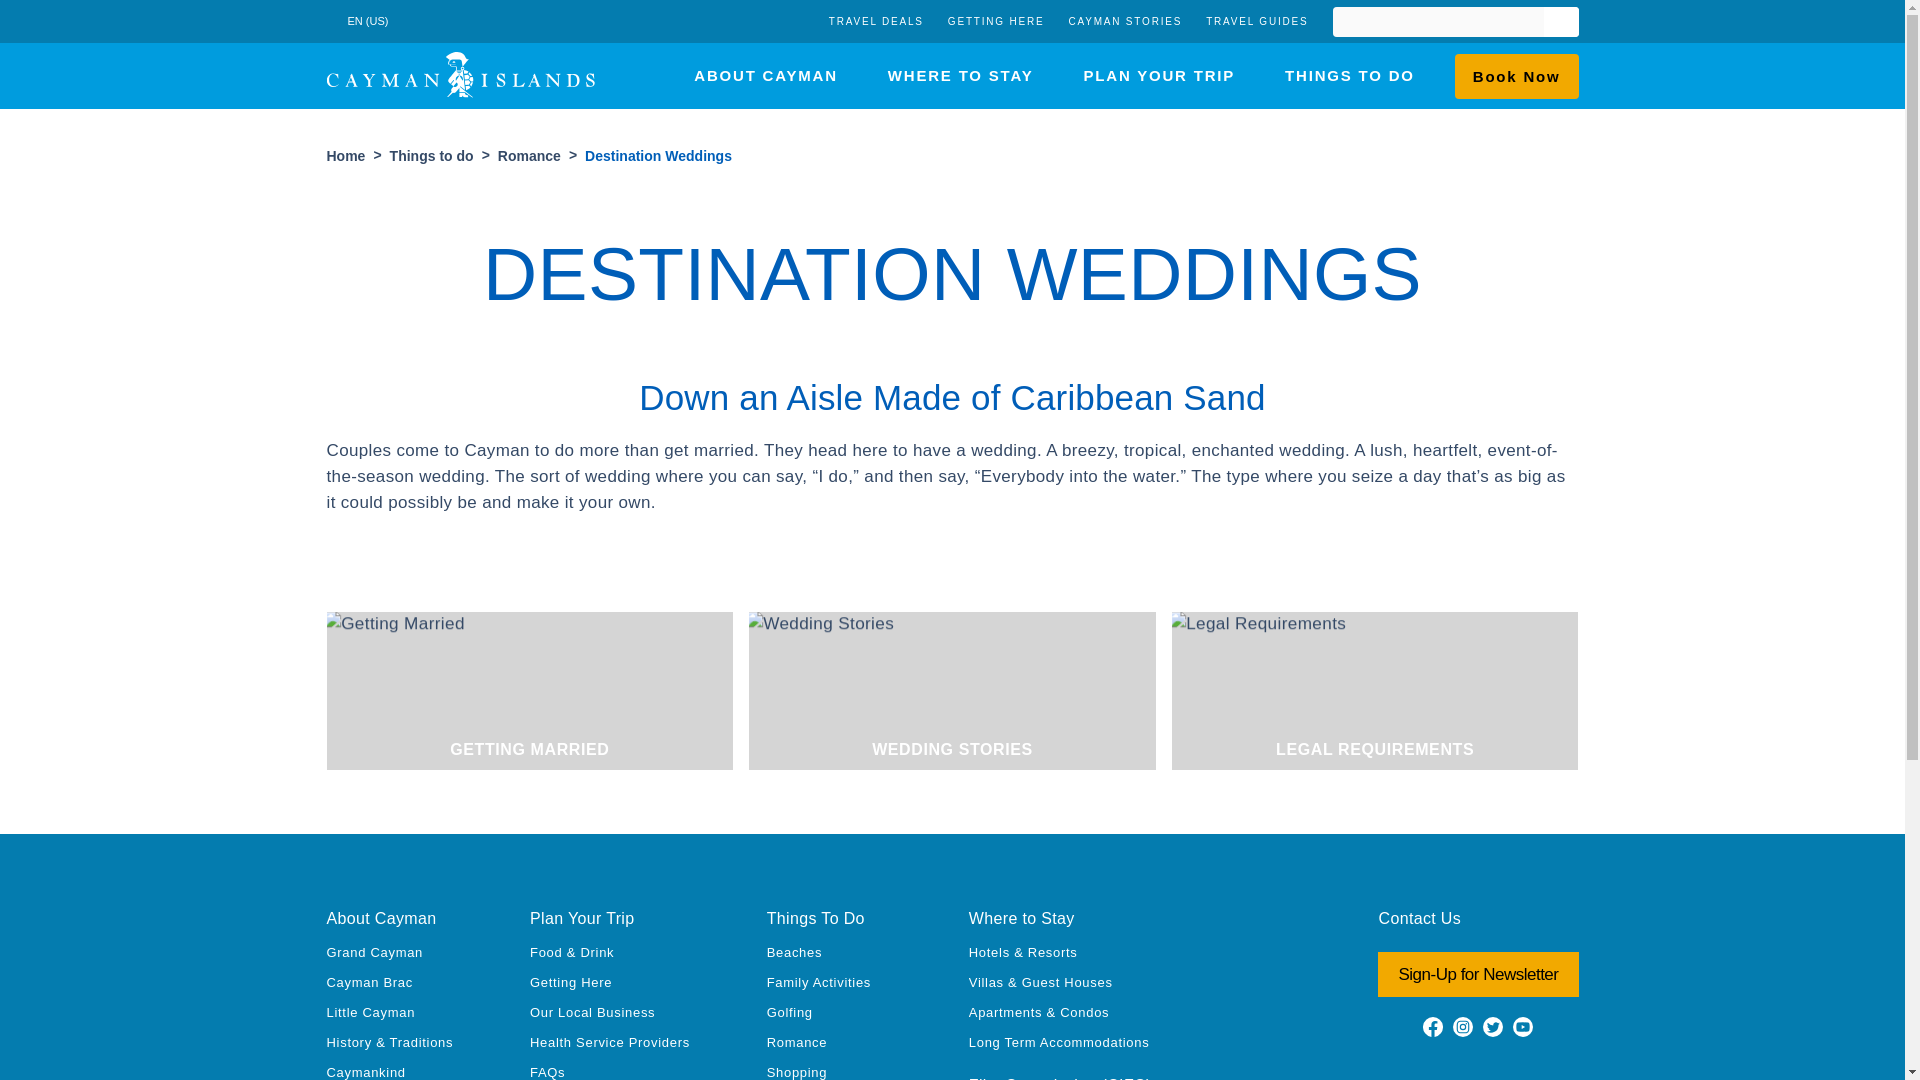 This screenshot has height=1080, width=1920. I want to click on TRAVEL GUIDES, so click(1256, 22).